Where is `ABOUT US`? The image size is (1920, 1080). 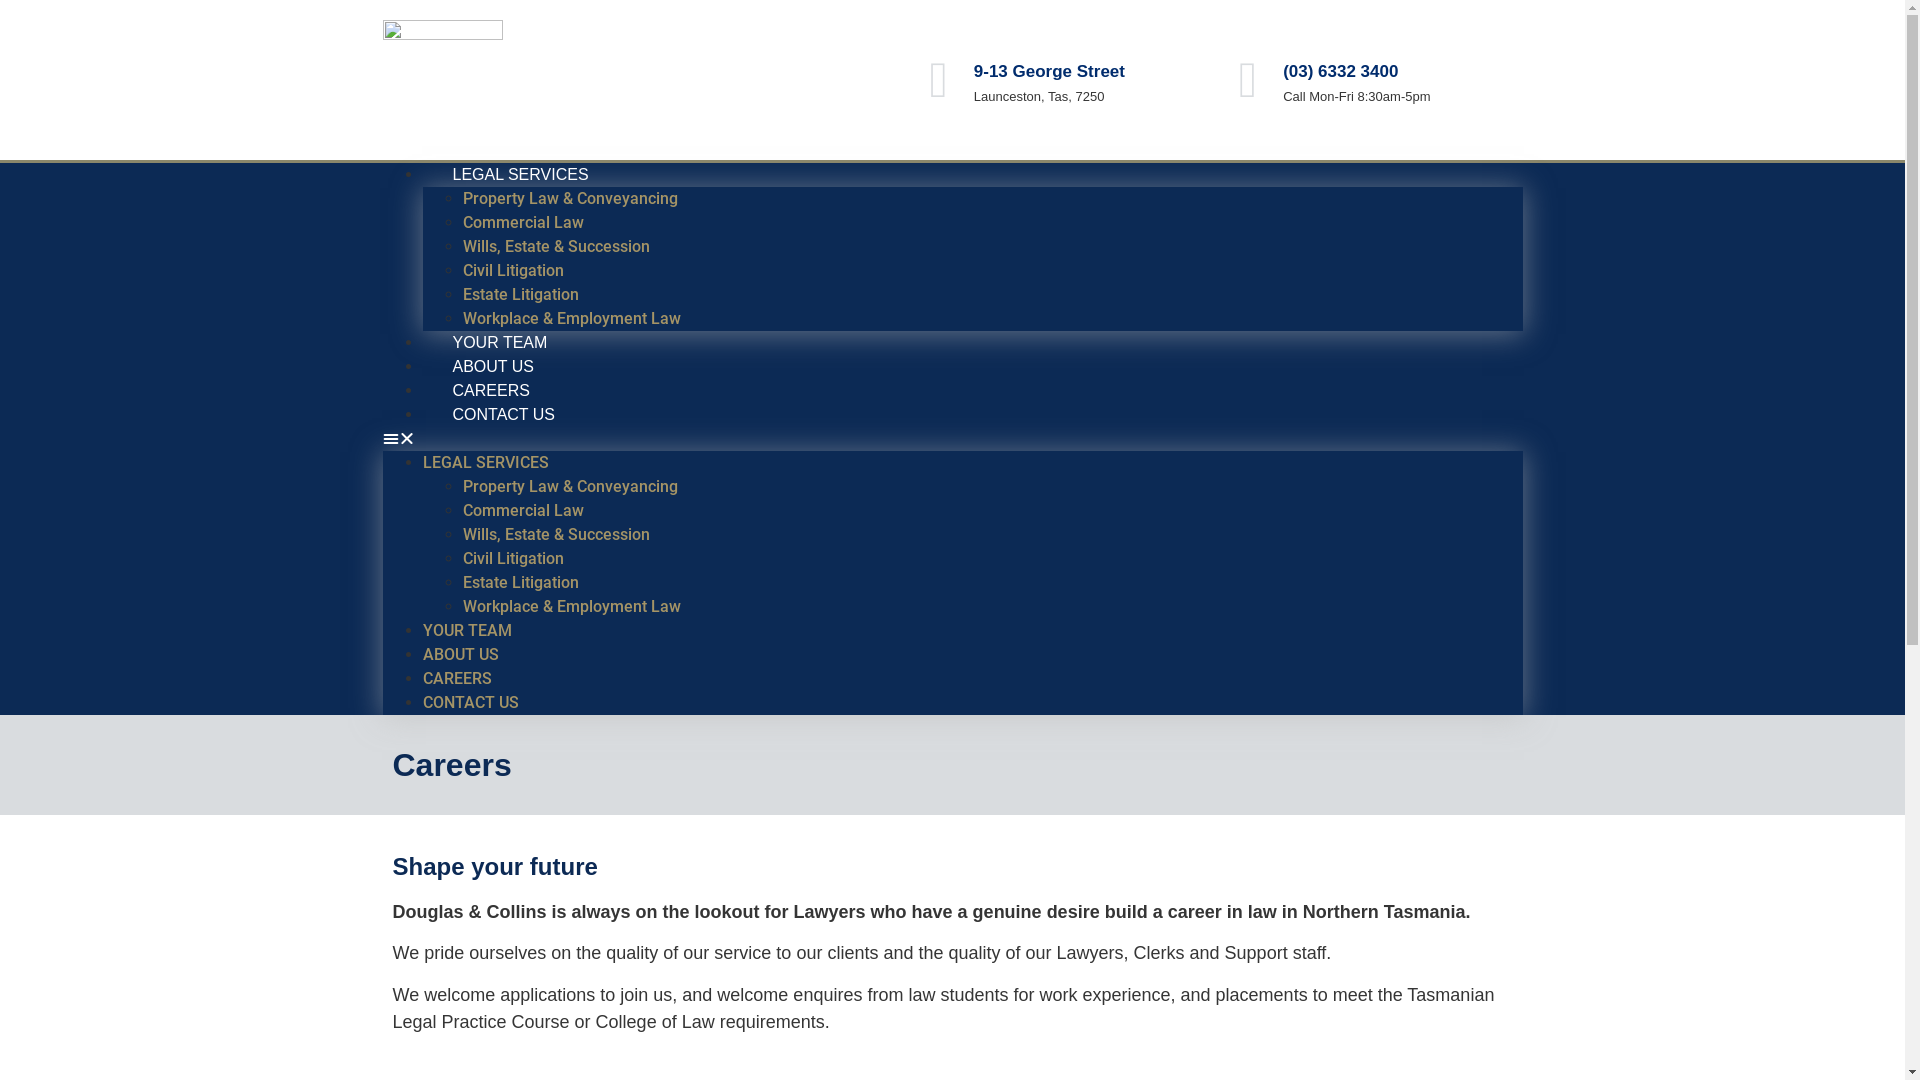 ABOUT US is located at coordinates (460, 654).